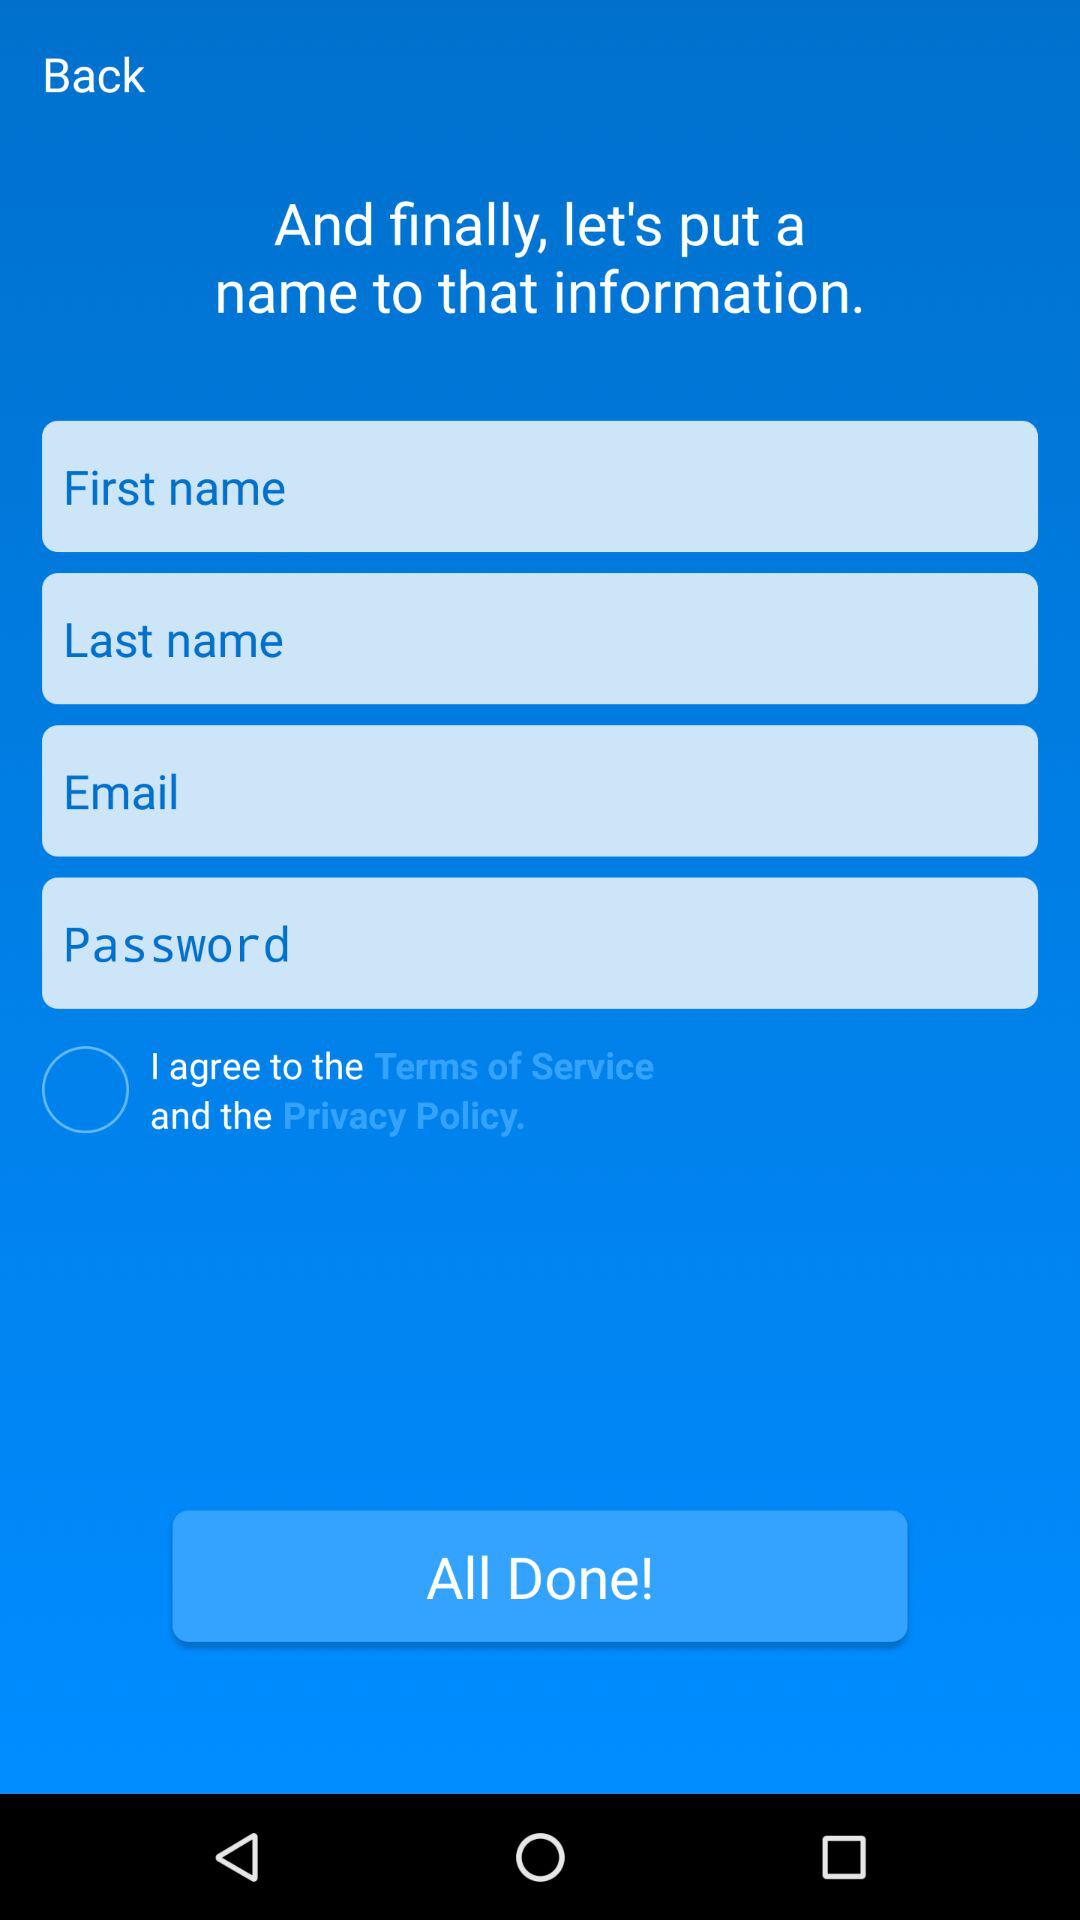  What do you see at coordinates (540, 790) in the screenshot?
I see `send email` at bounding box center [540, 790].